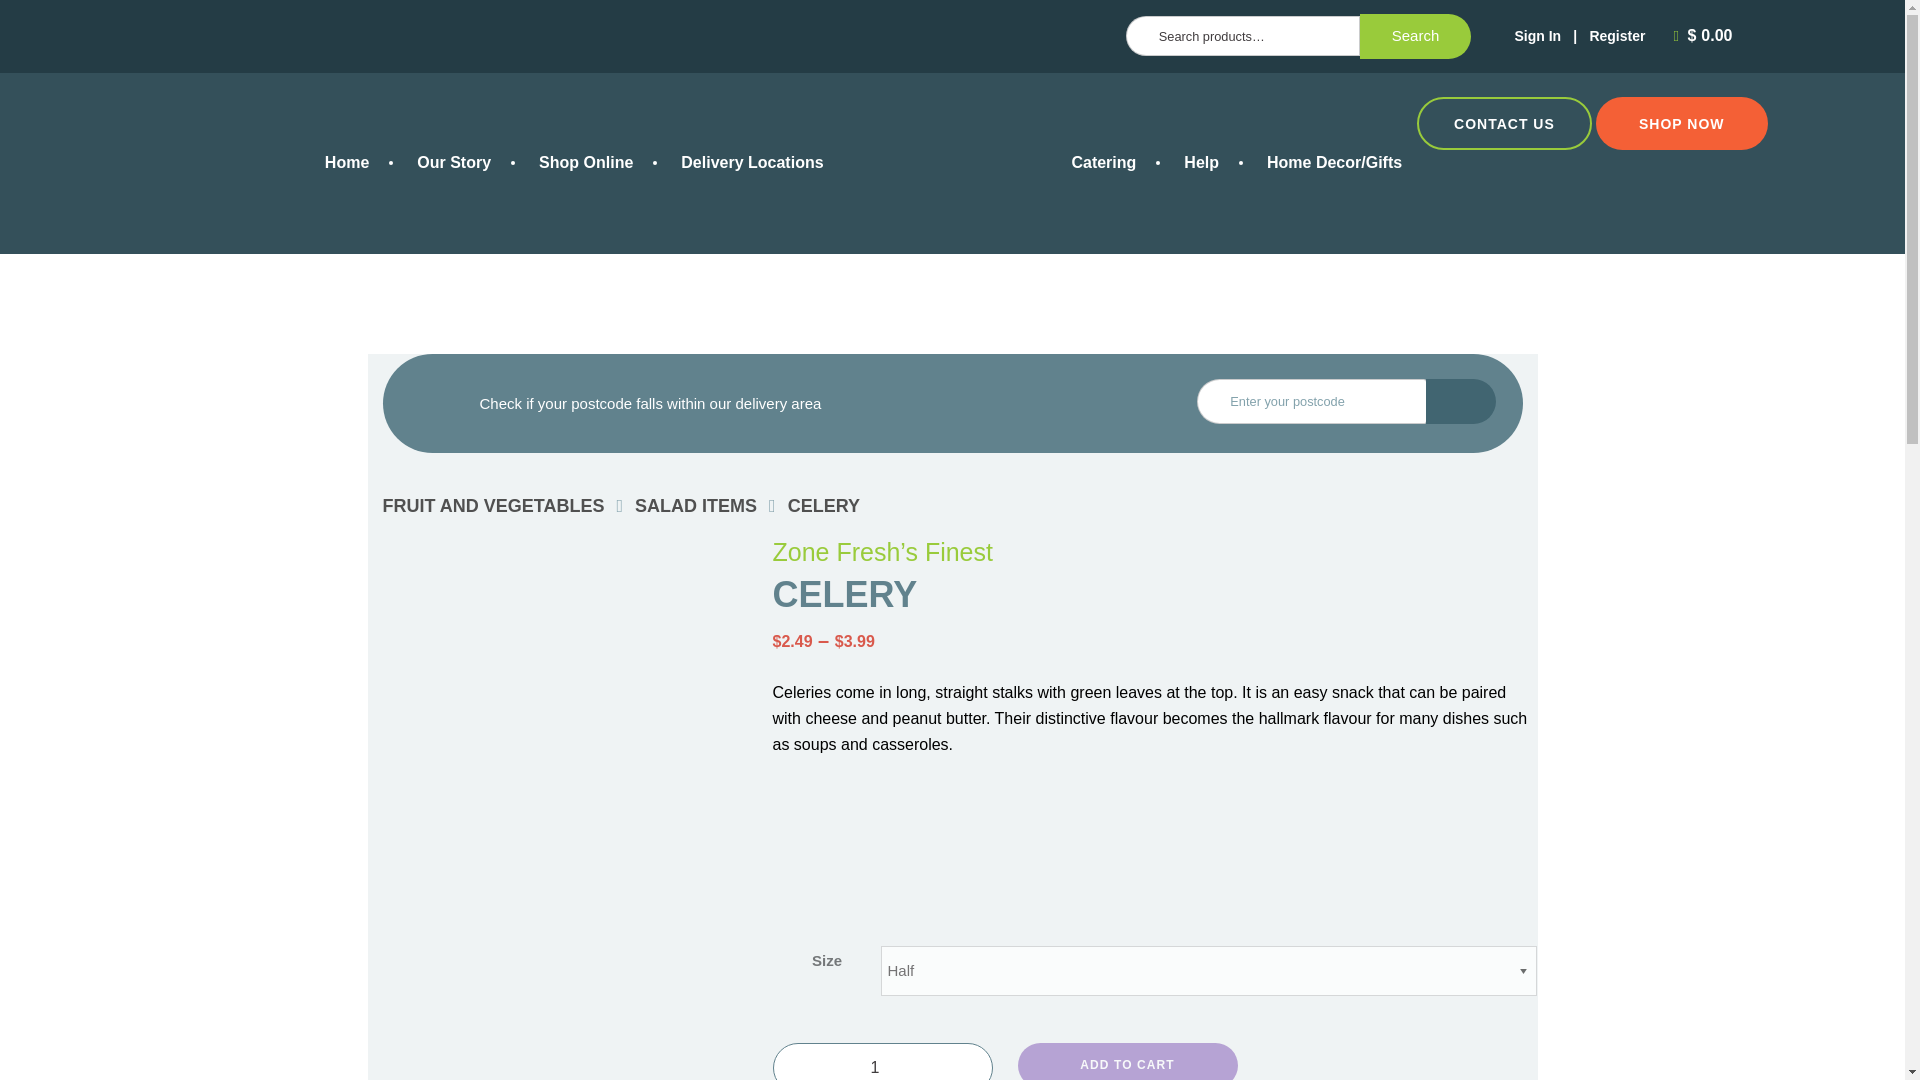  Describe the element at coordinates (454, 162) in the screenshot. I see `Our Story` at that location.